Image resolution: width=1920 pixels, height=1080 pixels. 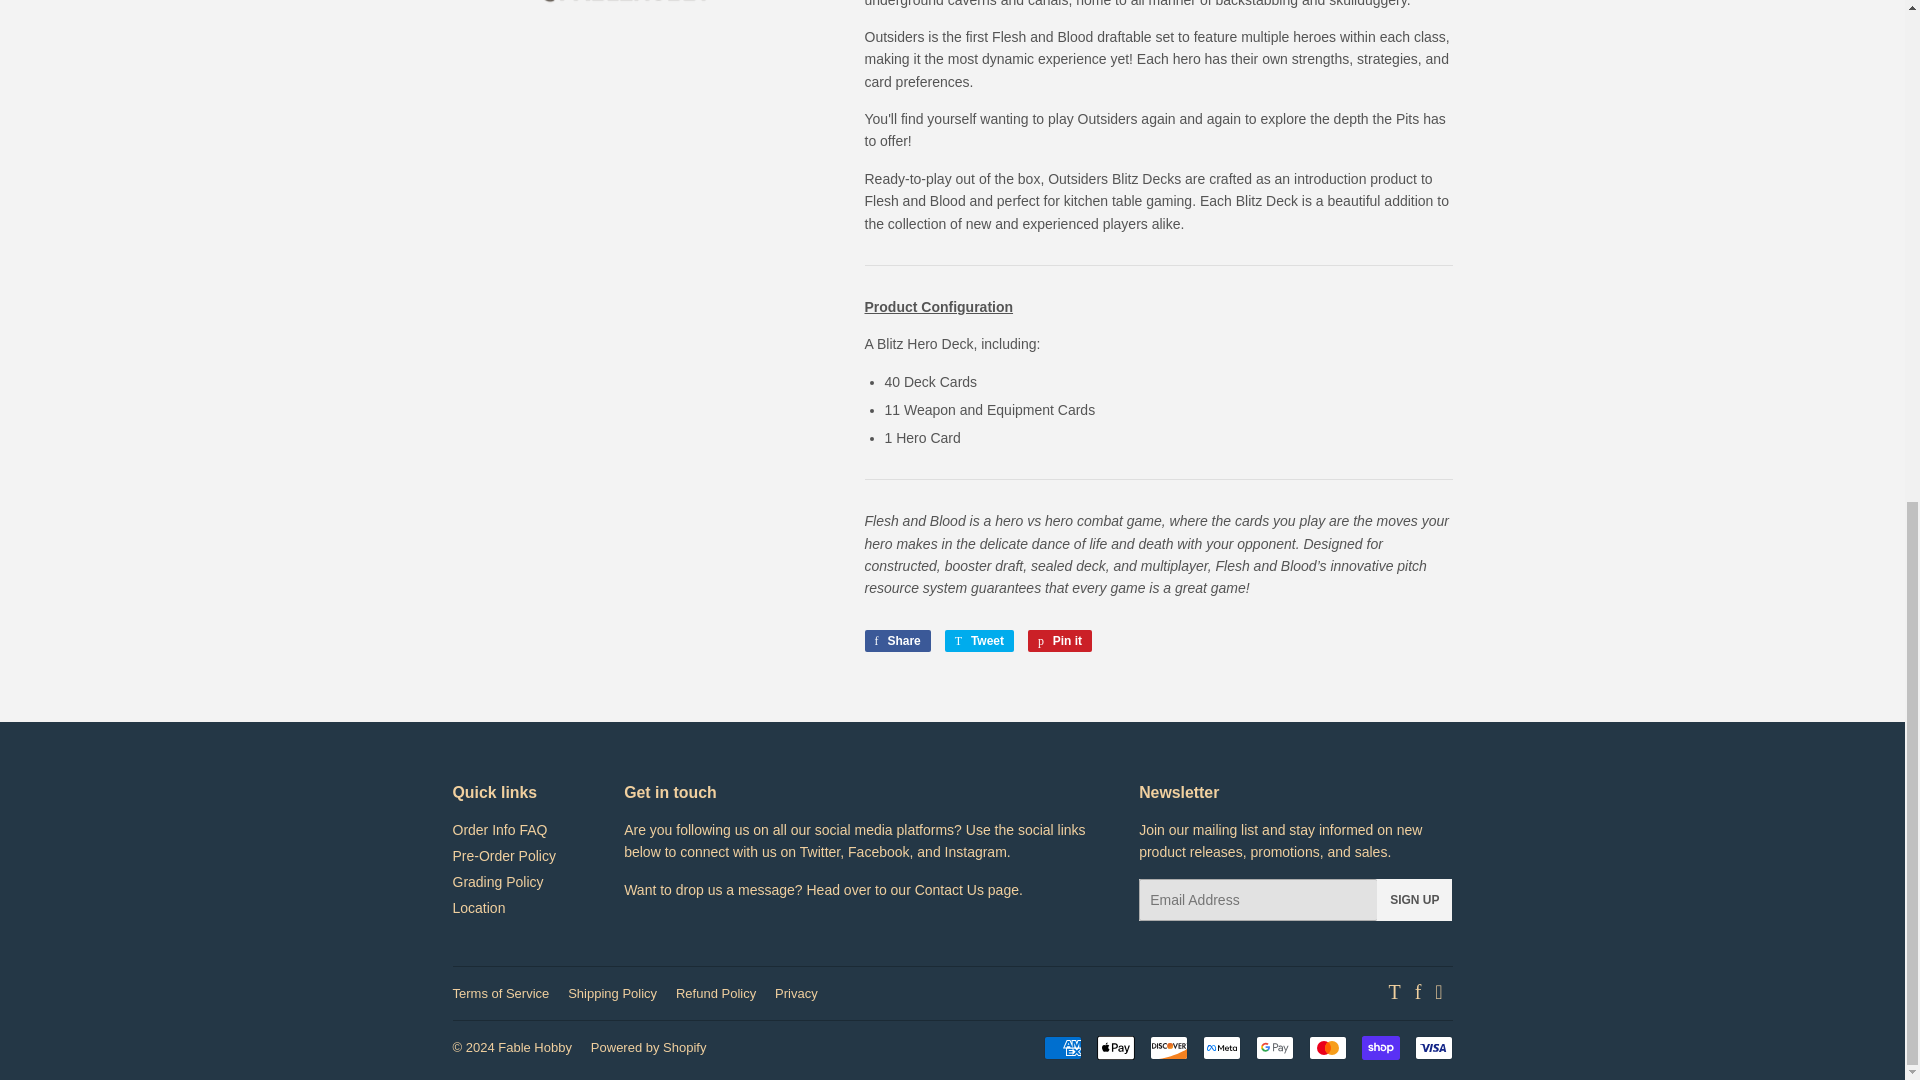 What do you see at coordinates (1060, 640) in the screenshot?
I see `Pin on Pinterest` at bounding box center [1060, 640].